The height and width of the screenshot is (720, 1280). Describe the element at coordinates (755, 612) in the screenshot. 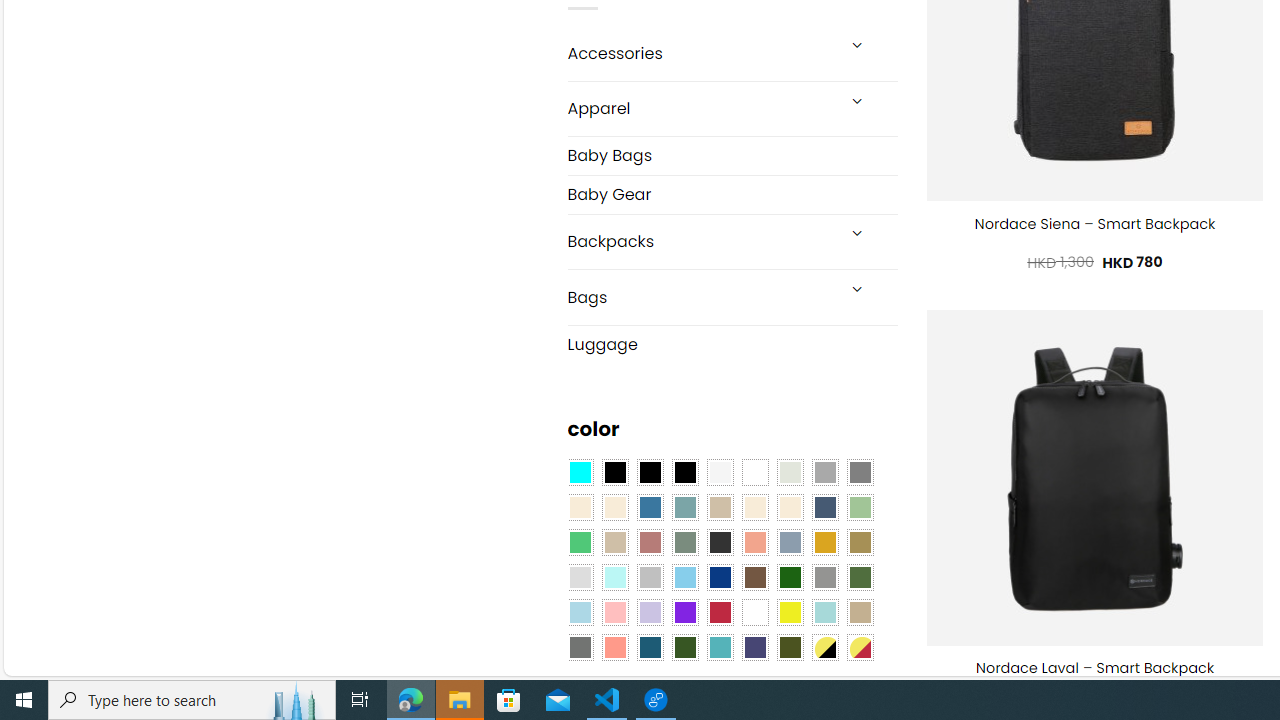

I see `White` at that location.